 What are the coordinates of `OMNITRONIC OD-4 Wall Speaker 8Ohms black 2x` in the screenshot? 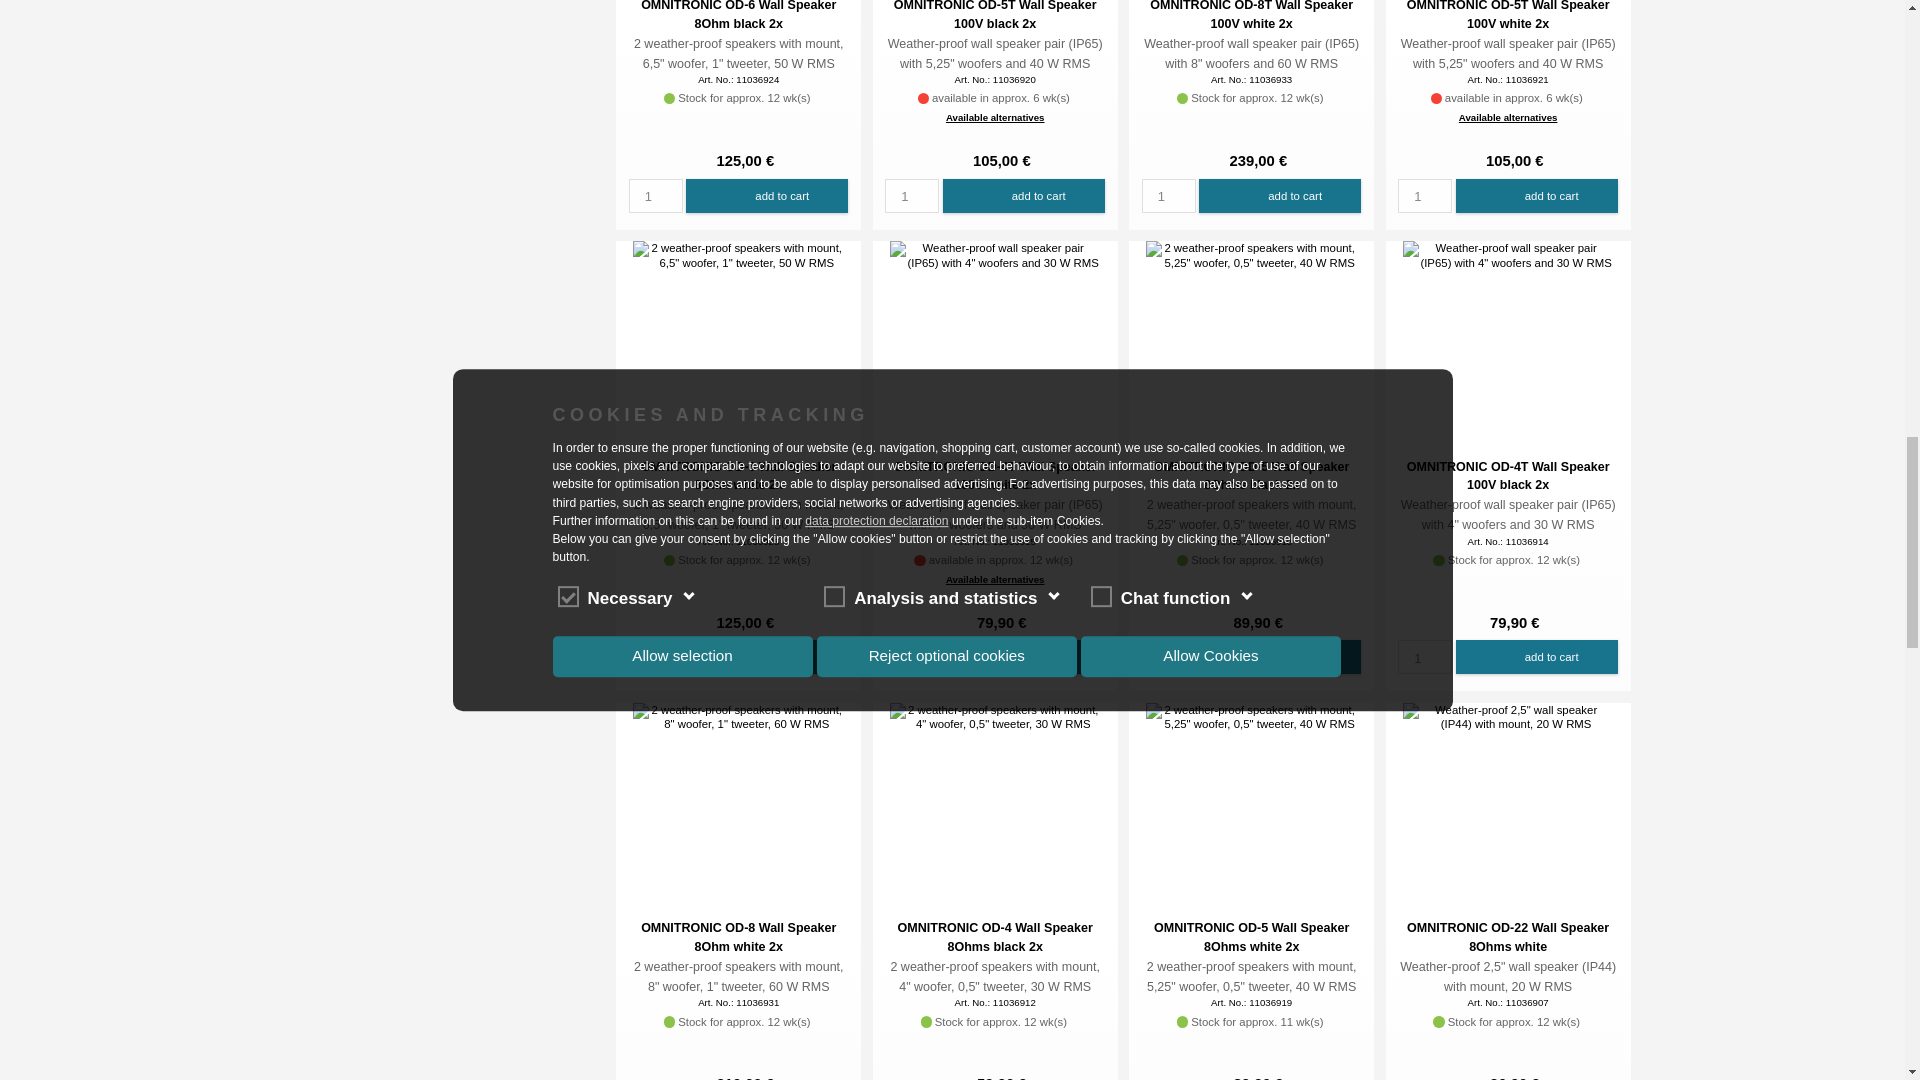 It's located at (995, 718).